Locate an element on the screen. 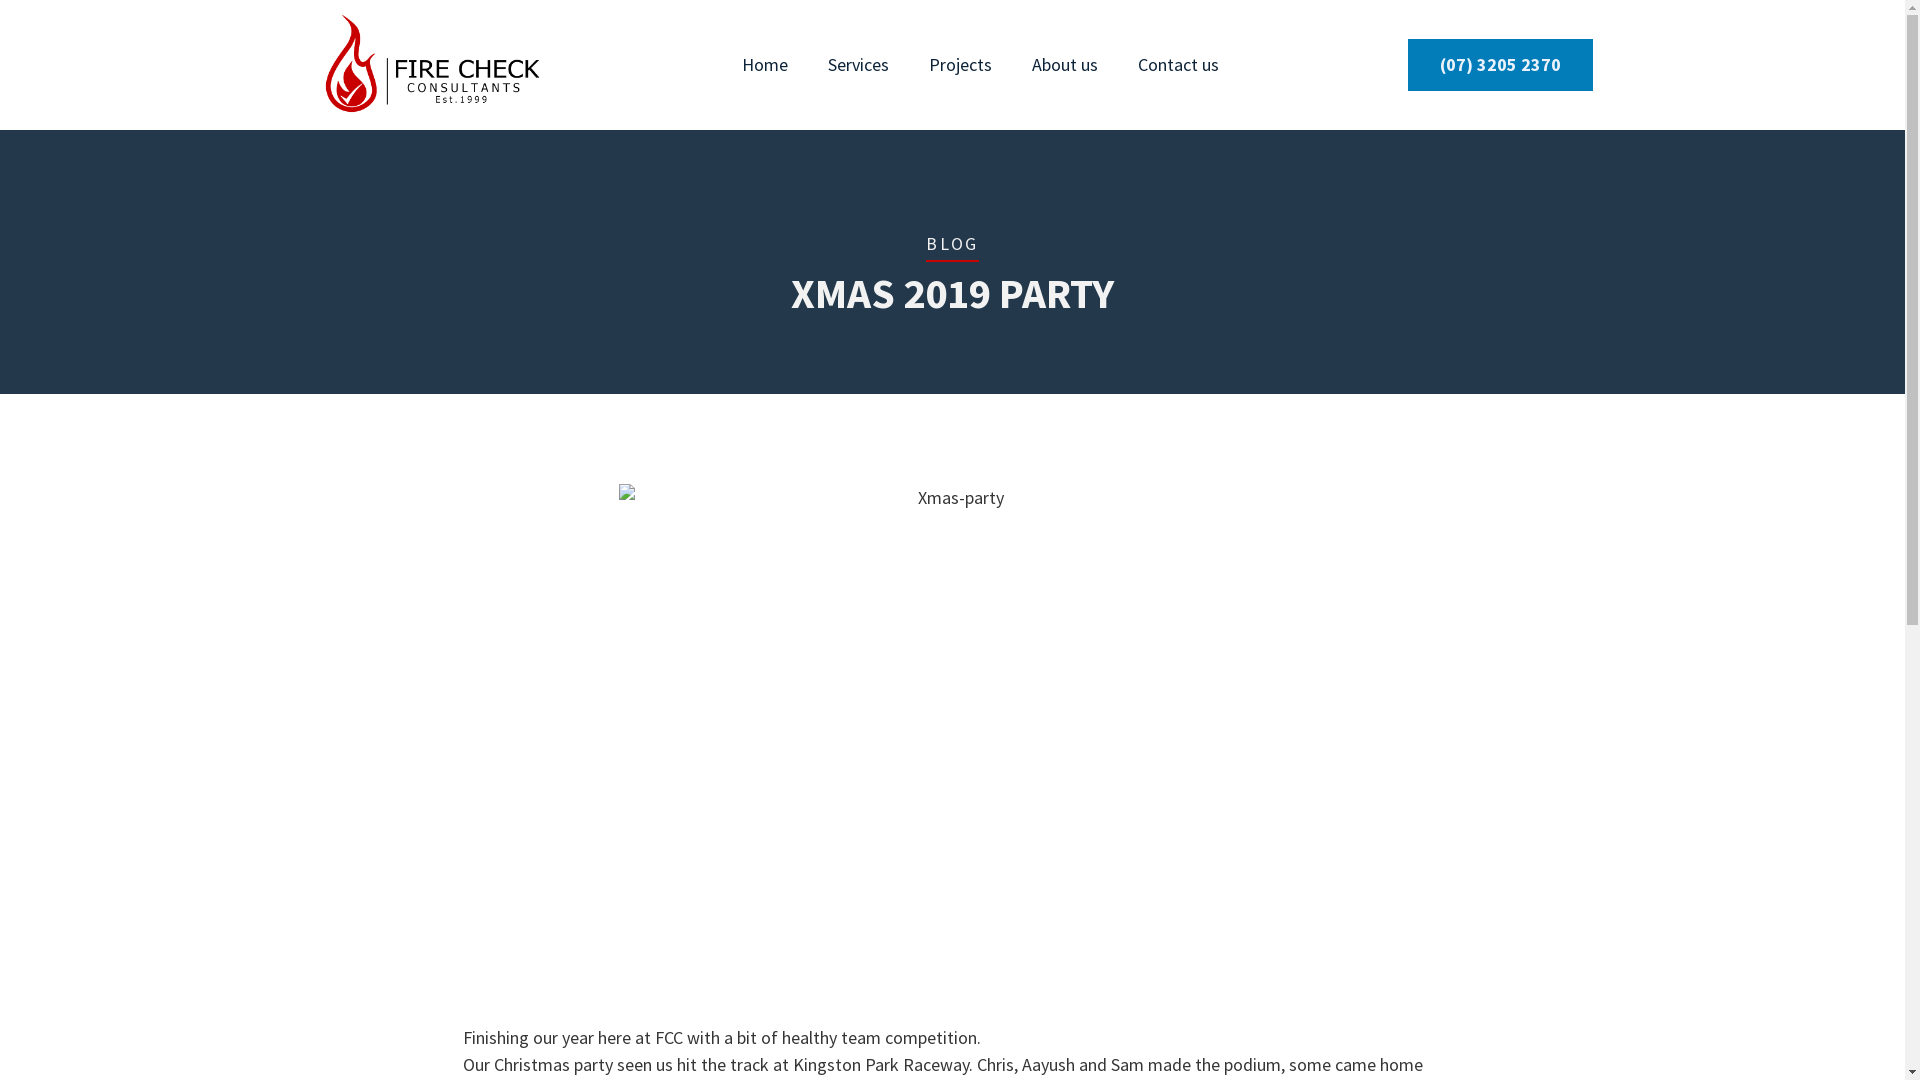  Xmas-party is located at coordinates (952, 734).